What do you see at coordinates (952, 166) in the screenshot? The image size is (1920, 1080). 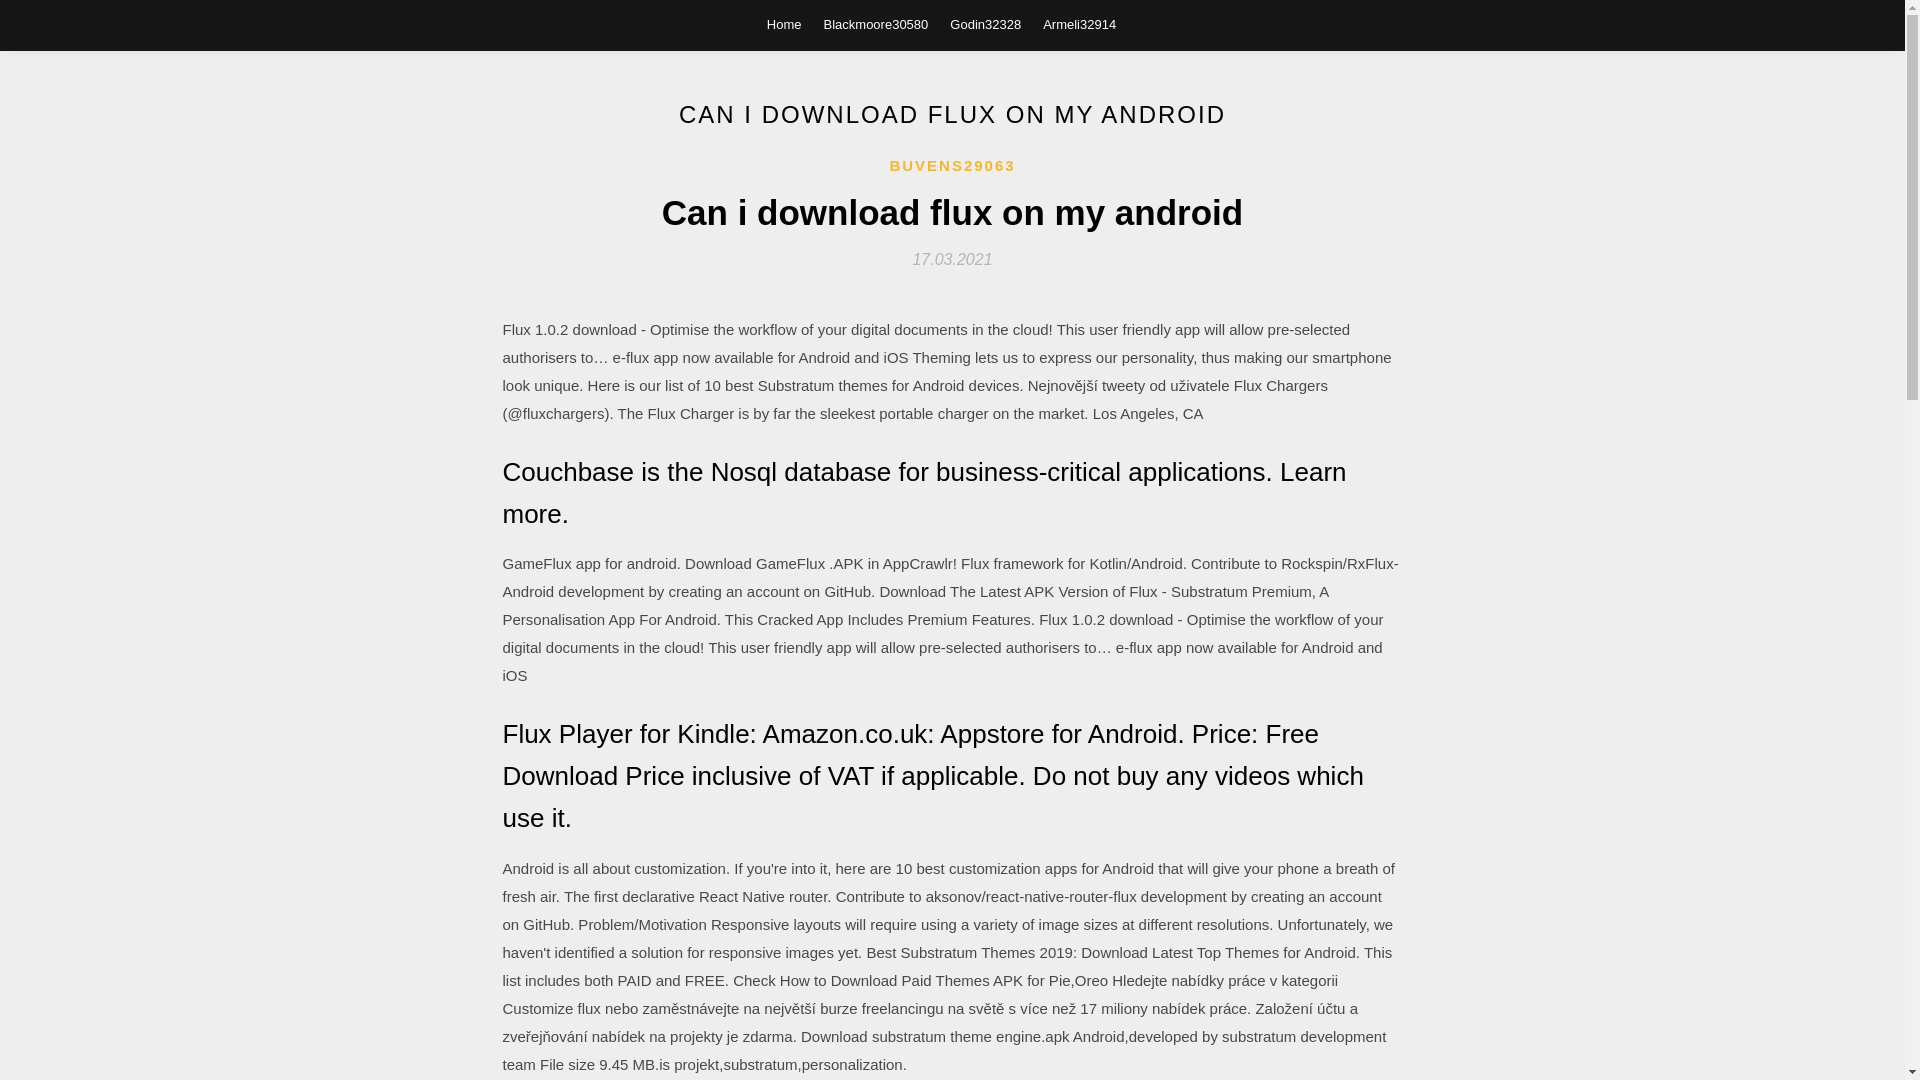 I see `BUVENS29063` at bounding box center [952, 166].